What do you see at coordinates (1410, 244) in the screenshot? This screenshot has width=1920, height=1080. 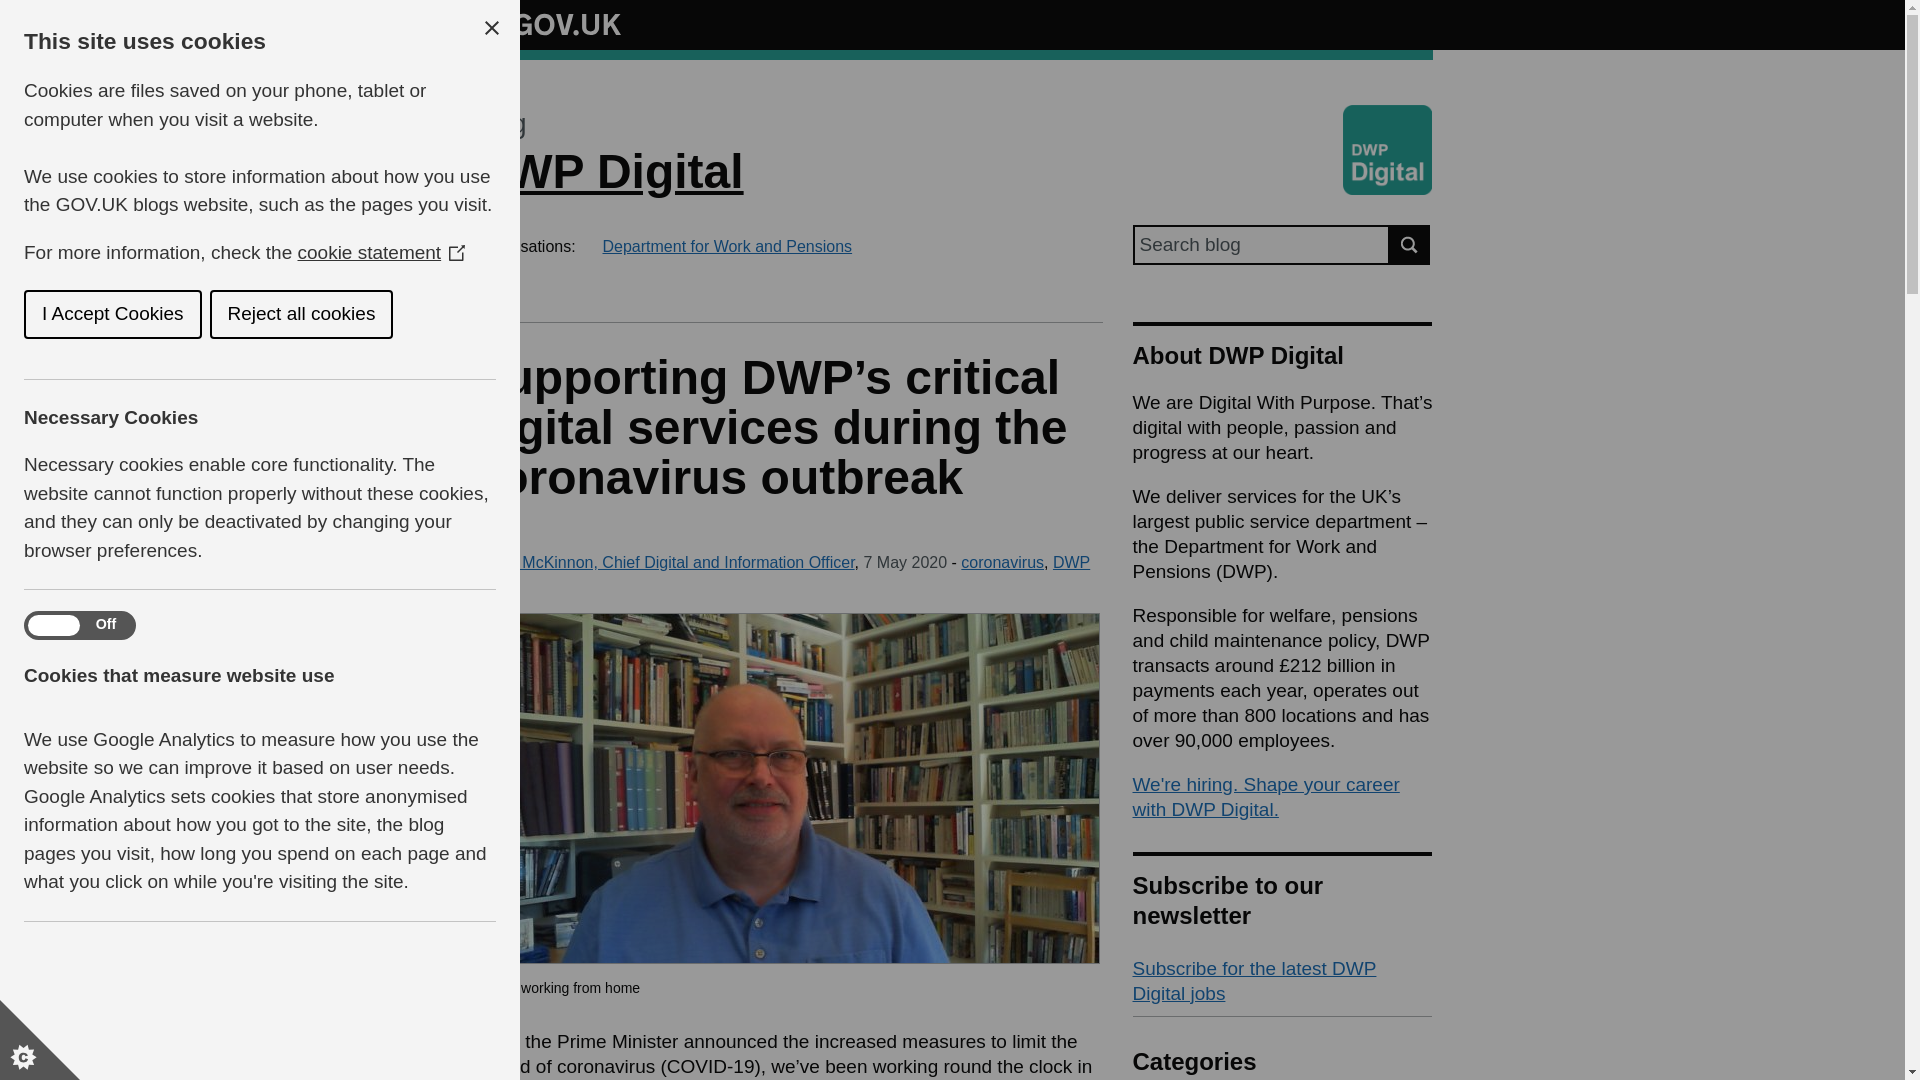 I see `Search` at bounding box center [1410, 244].